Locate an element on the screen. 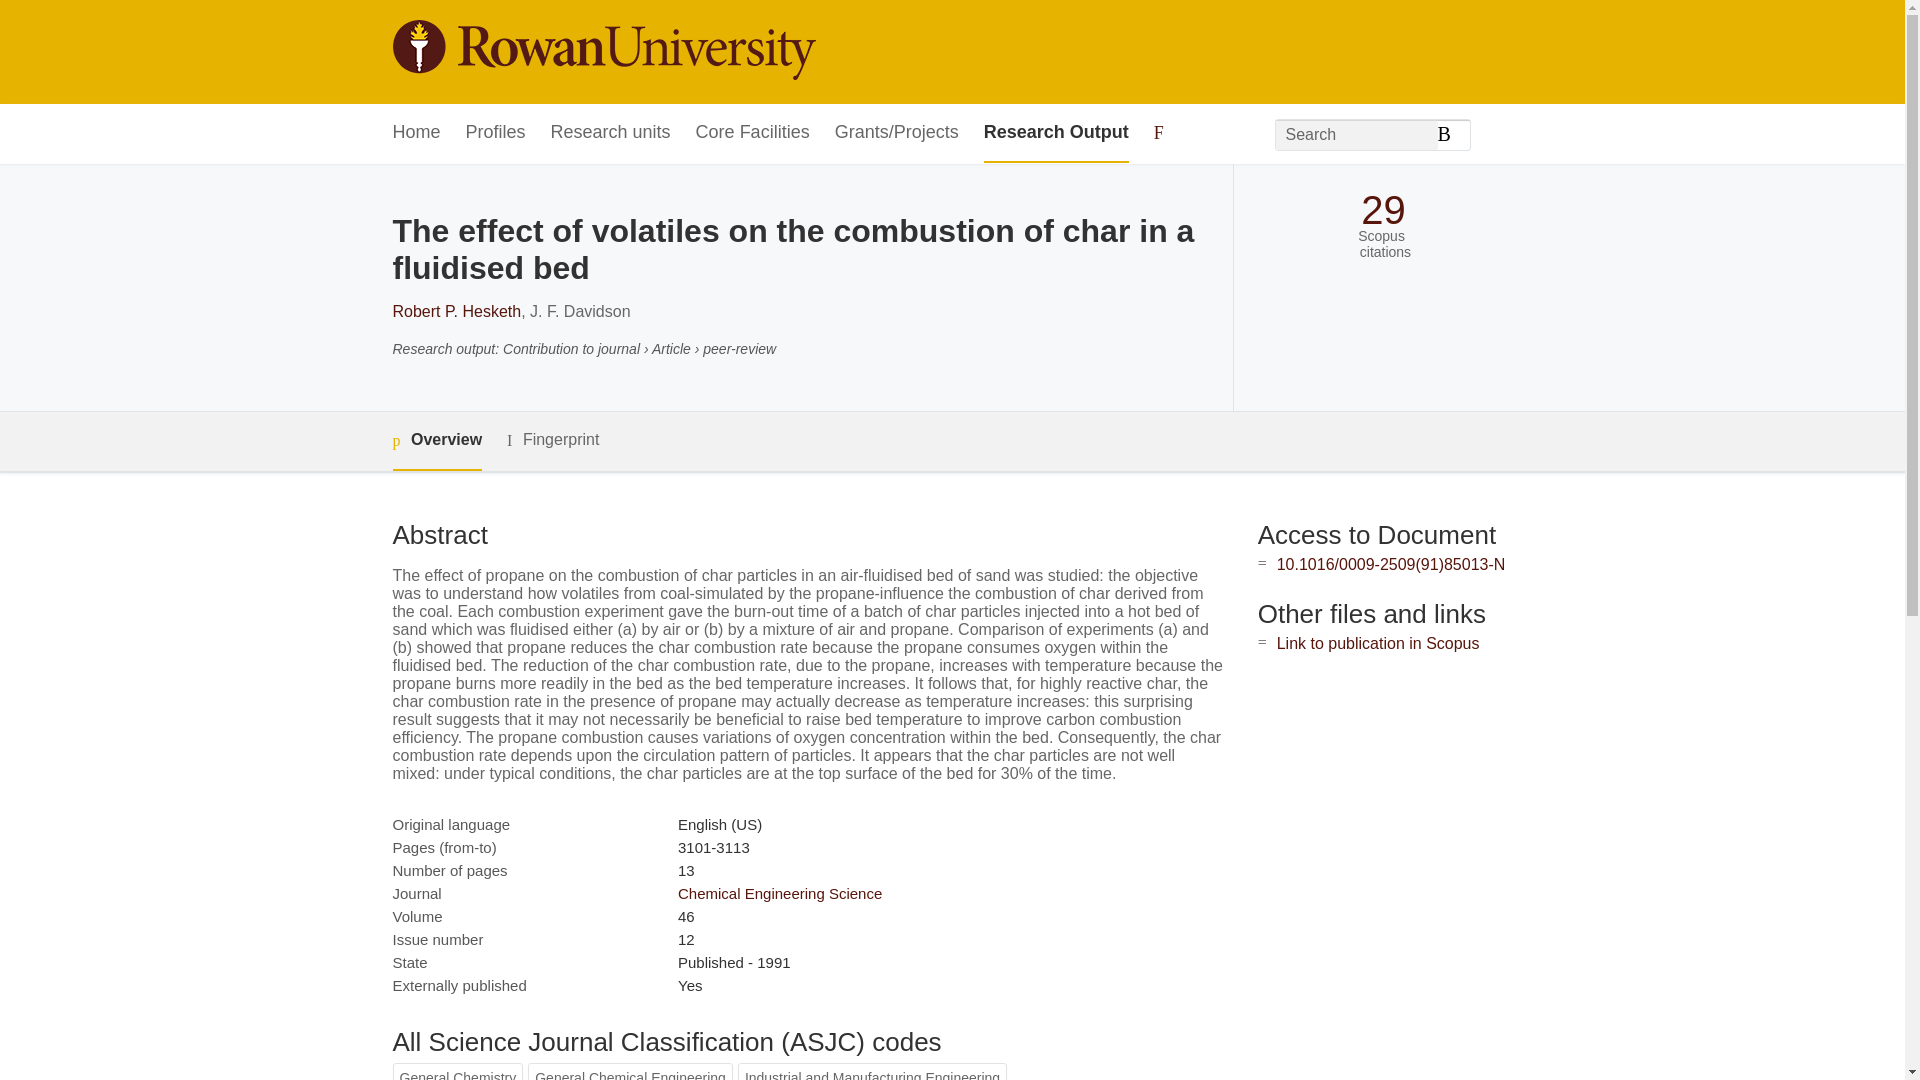 This screenshot has width=1920, height=1080. Overview is located at coordinates (436, 440).